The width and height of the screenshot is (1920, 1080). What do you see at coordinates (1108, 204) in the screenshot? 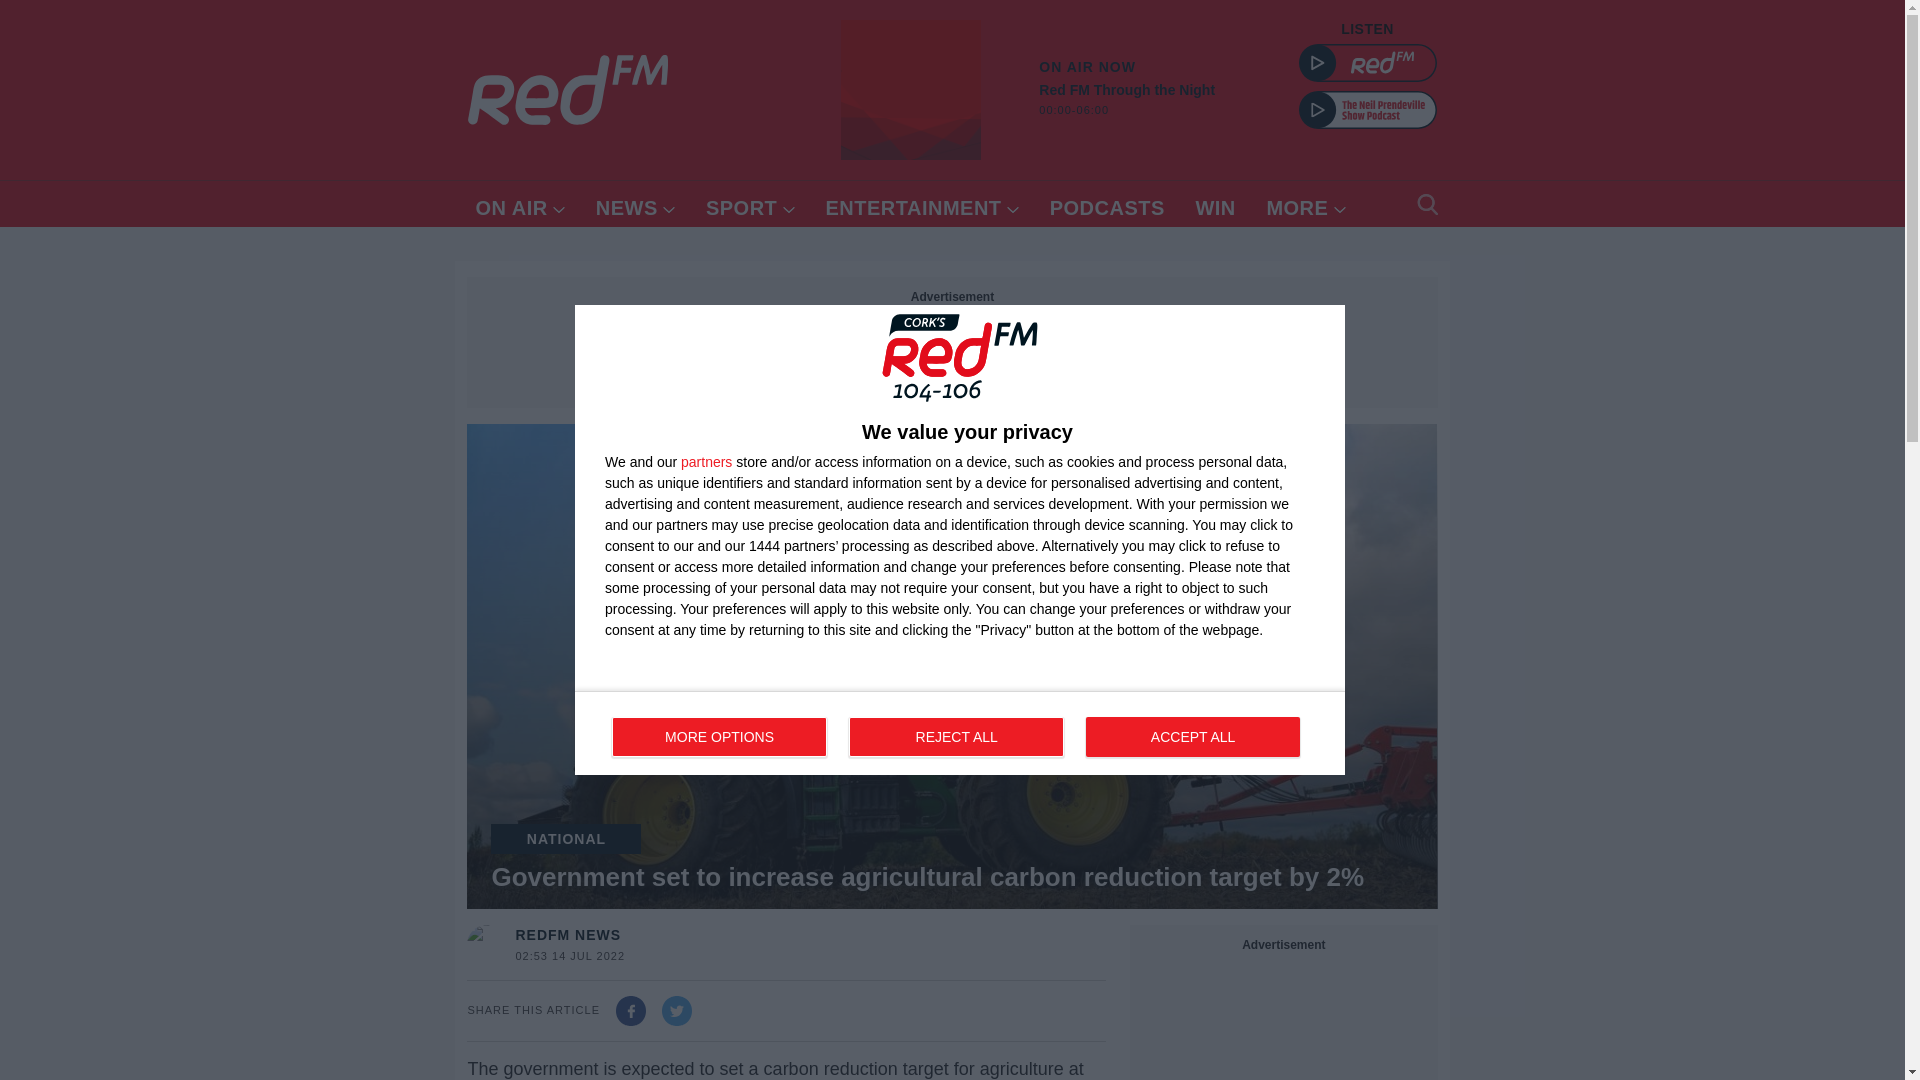
I see `NEWS` at bounding box center [1108, 204].